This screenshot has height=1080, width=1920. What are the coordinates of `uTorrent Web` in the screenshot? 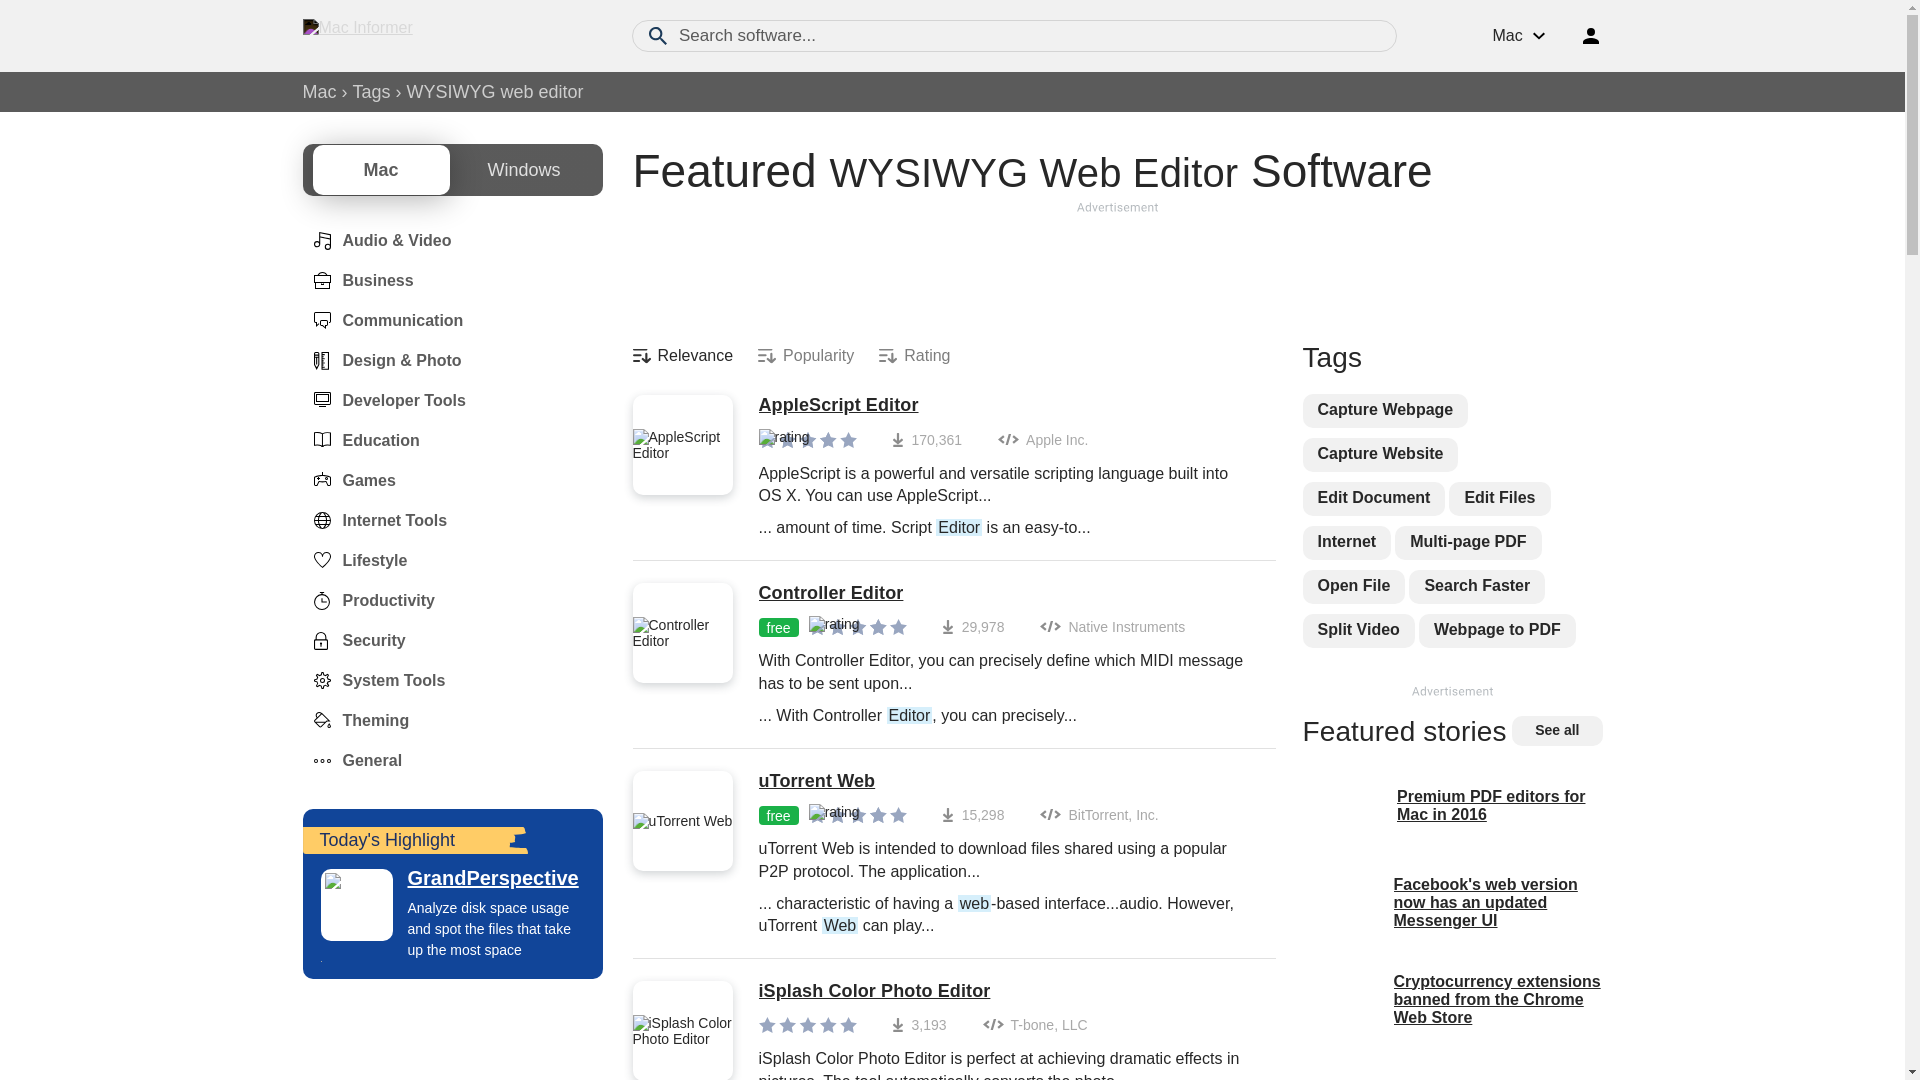 It's located at (1006, 782).